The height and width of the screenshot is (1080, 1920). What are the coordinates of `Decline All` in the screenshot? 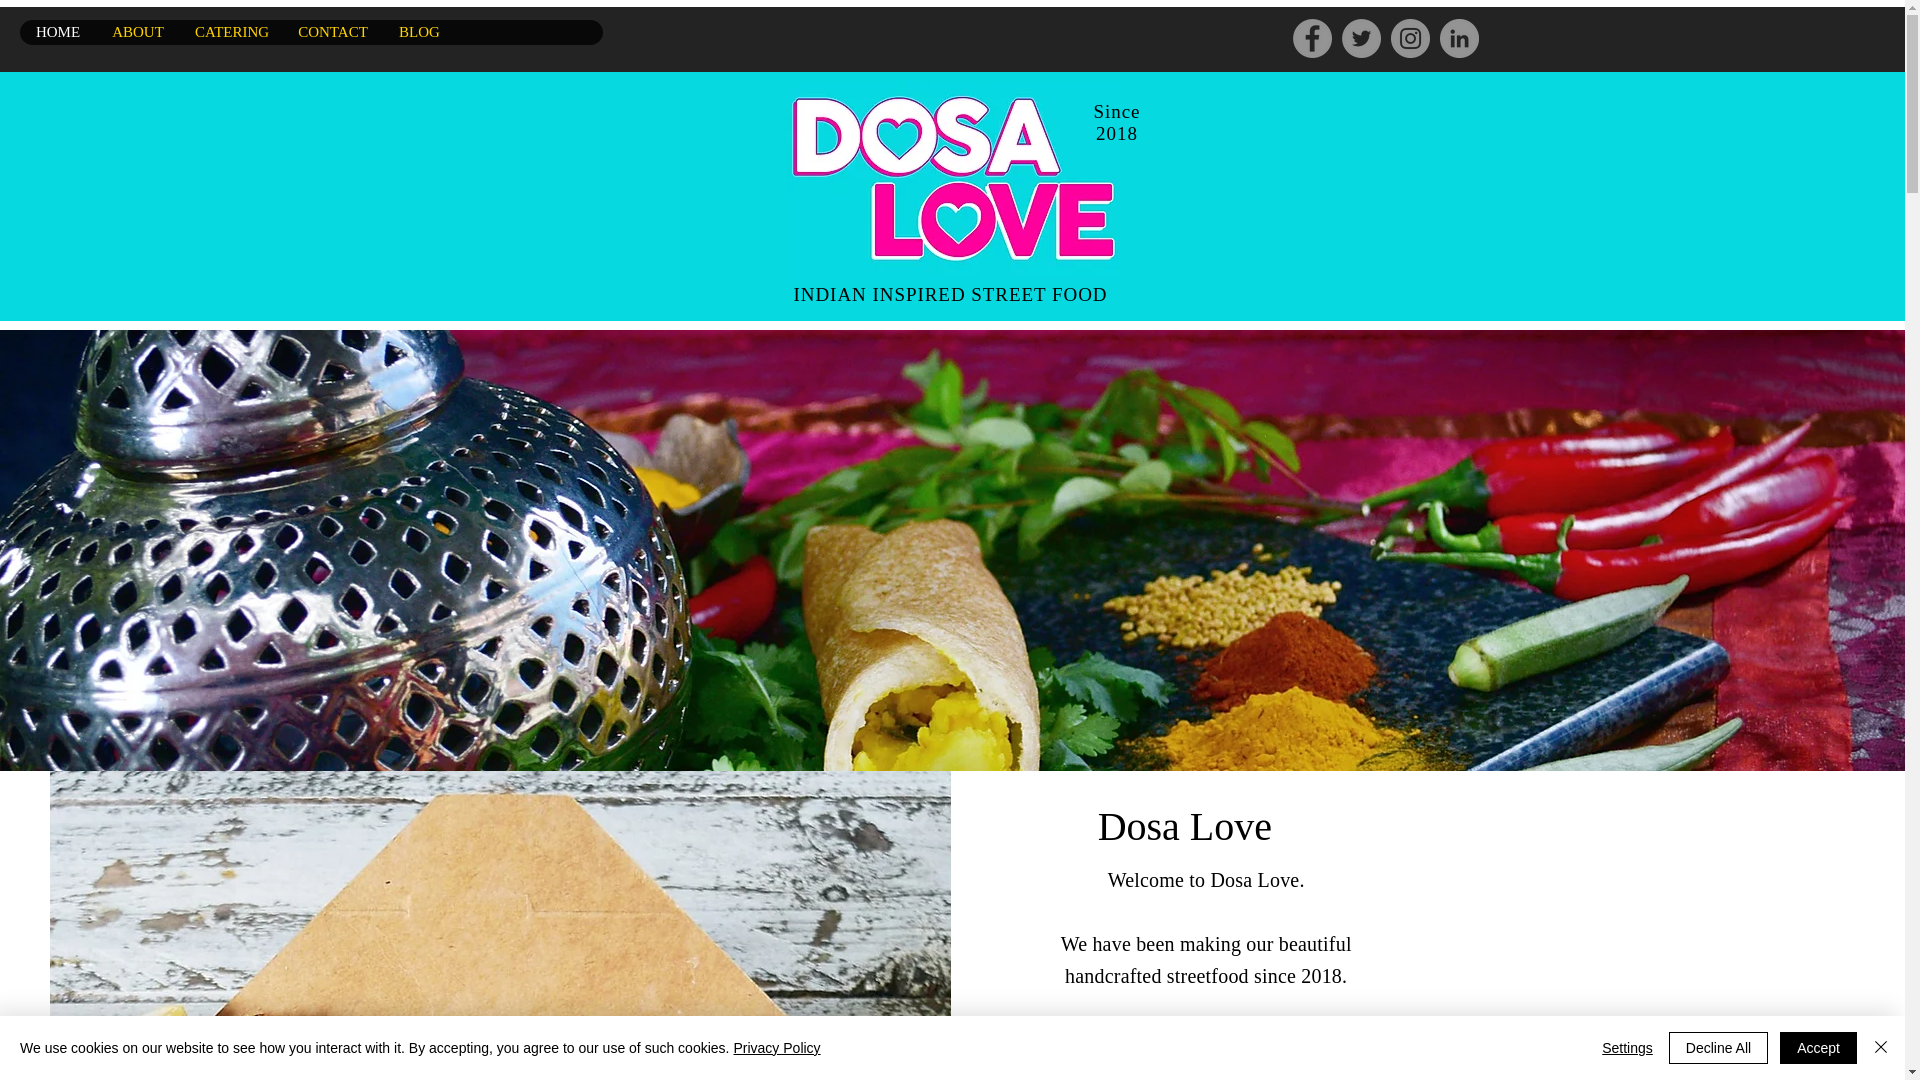 It's located at (1718, 1048).